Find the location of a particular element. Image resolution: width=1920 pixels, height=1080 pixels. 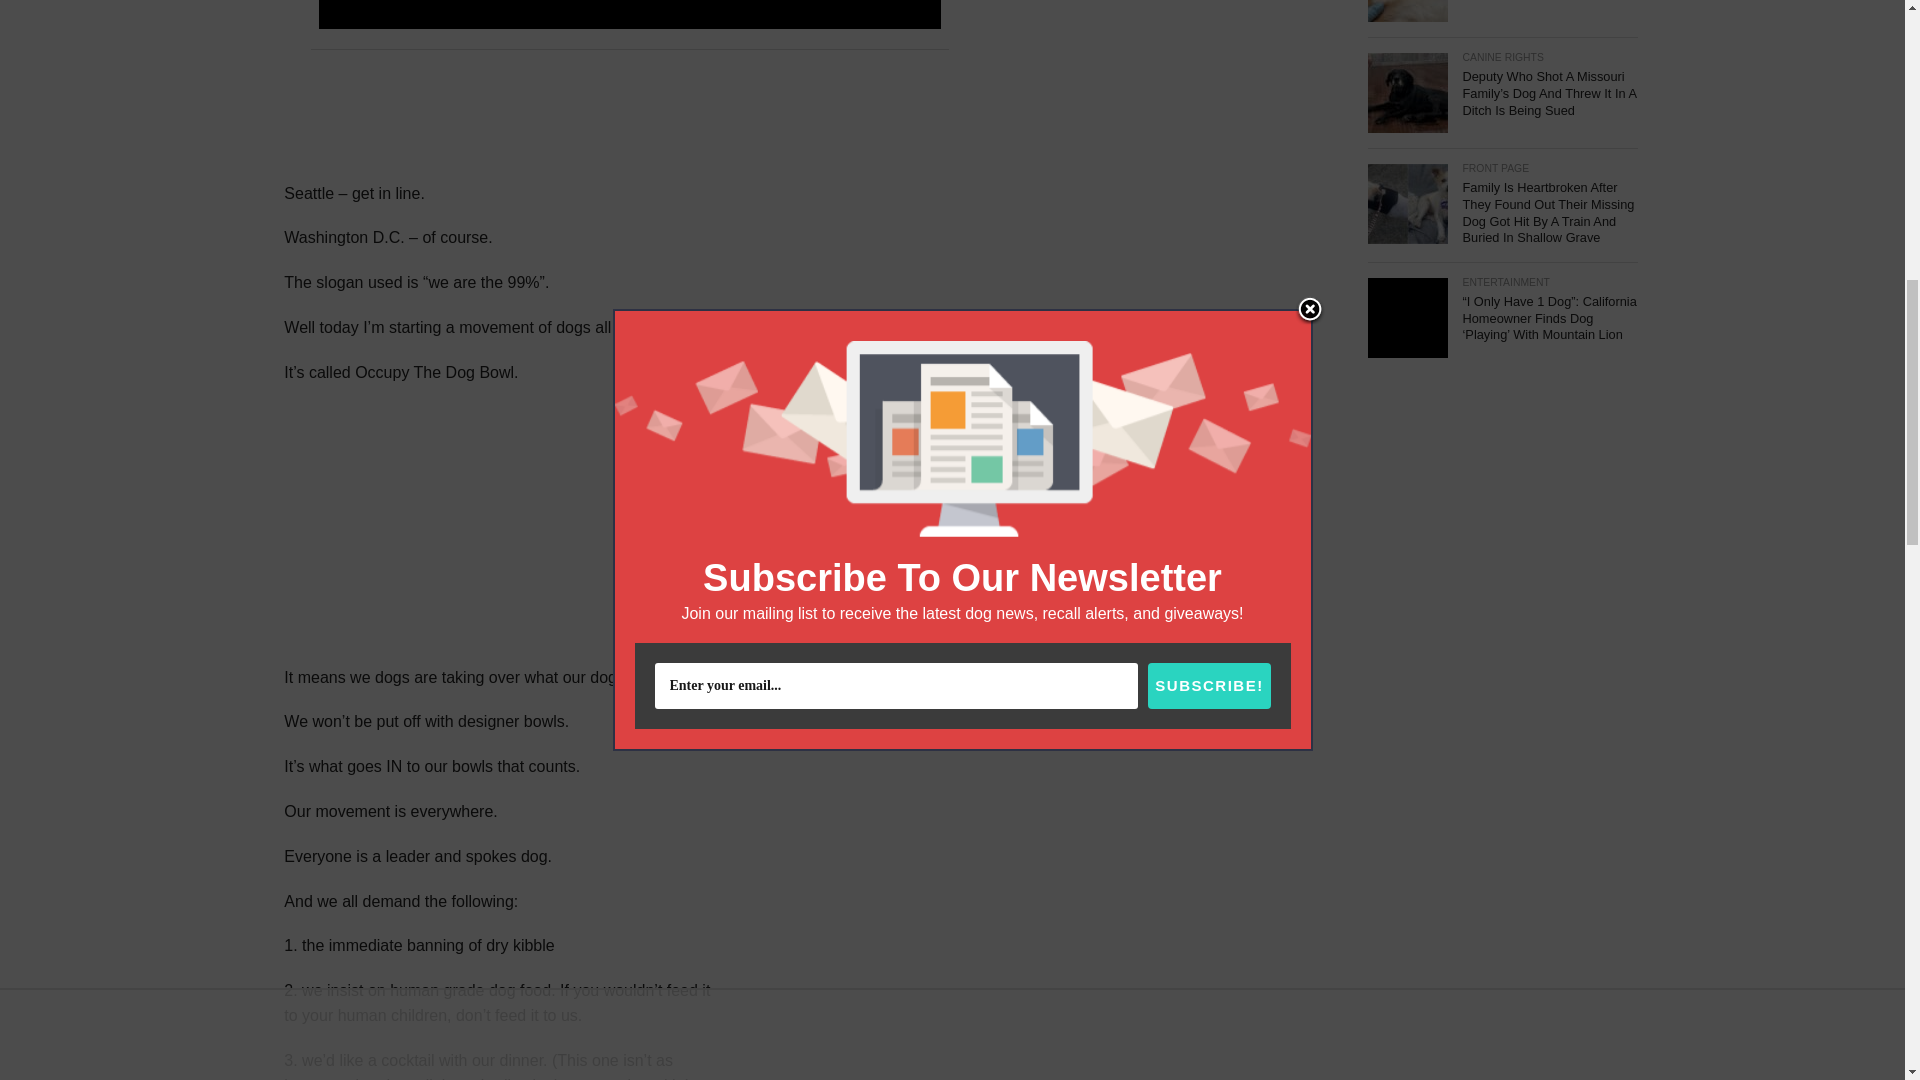

Dogandbowl is located at coordinates (851, 966).